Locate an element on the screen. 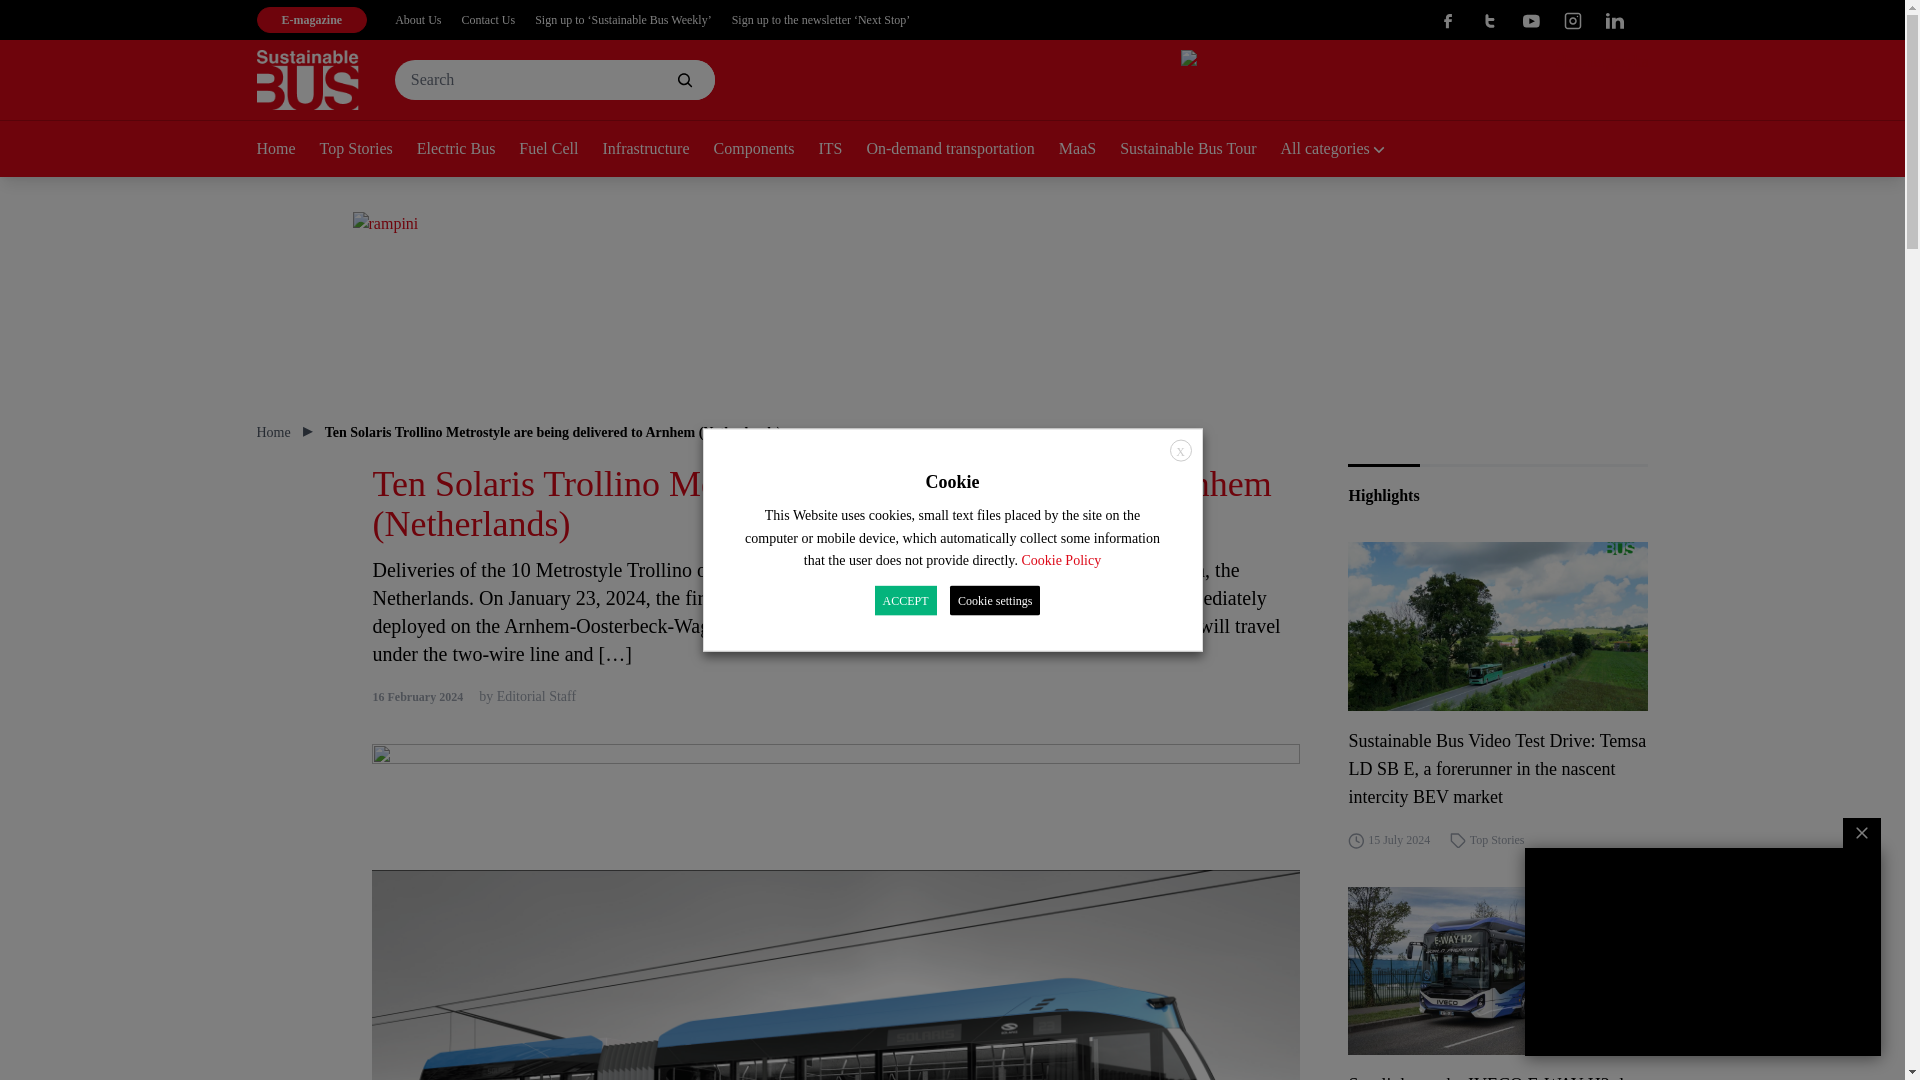  On-demand transportation is located at coordinates (961, 150).